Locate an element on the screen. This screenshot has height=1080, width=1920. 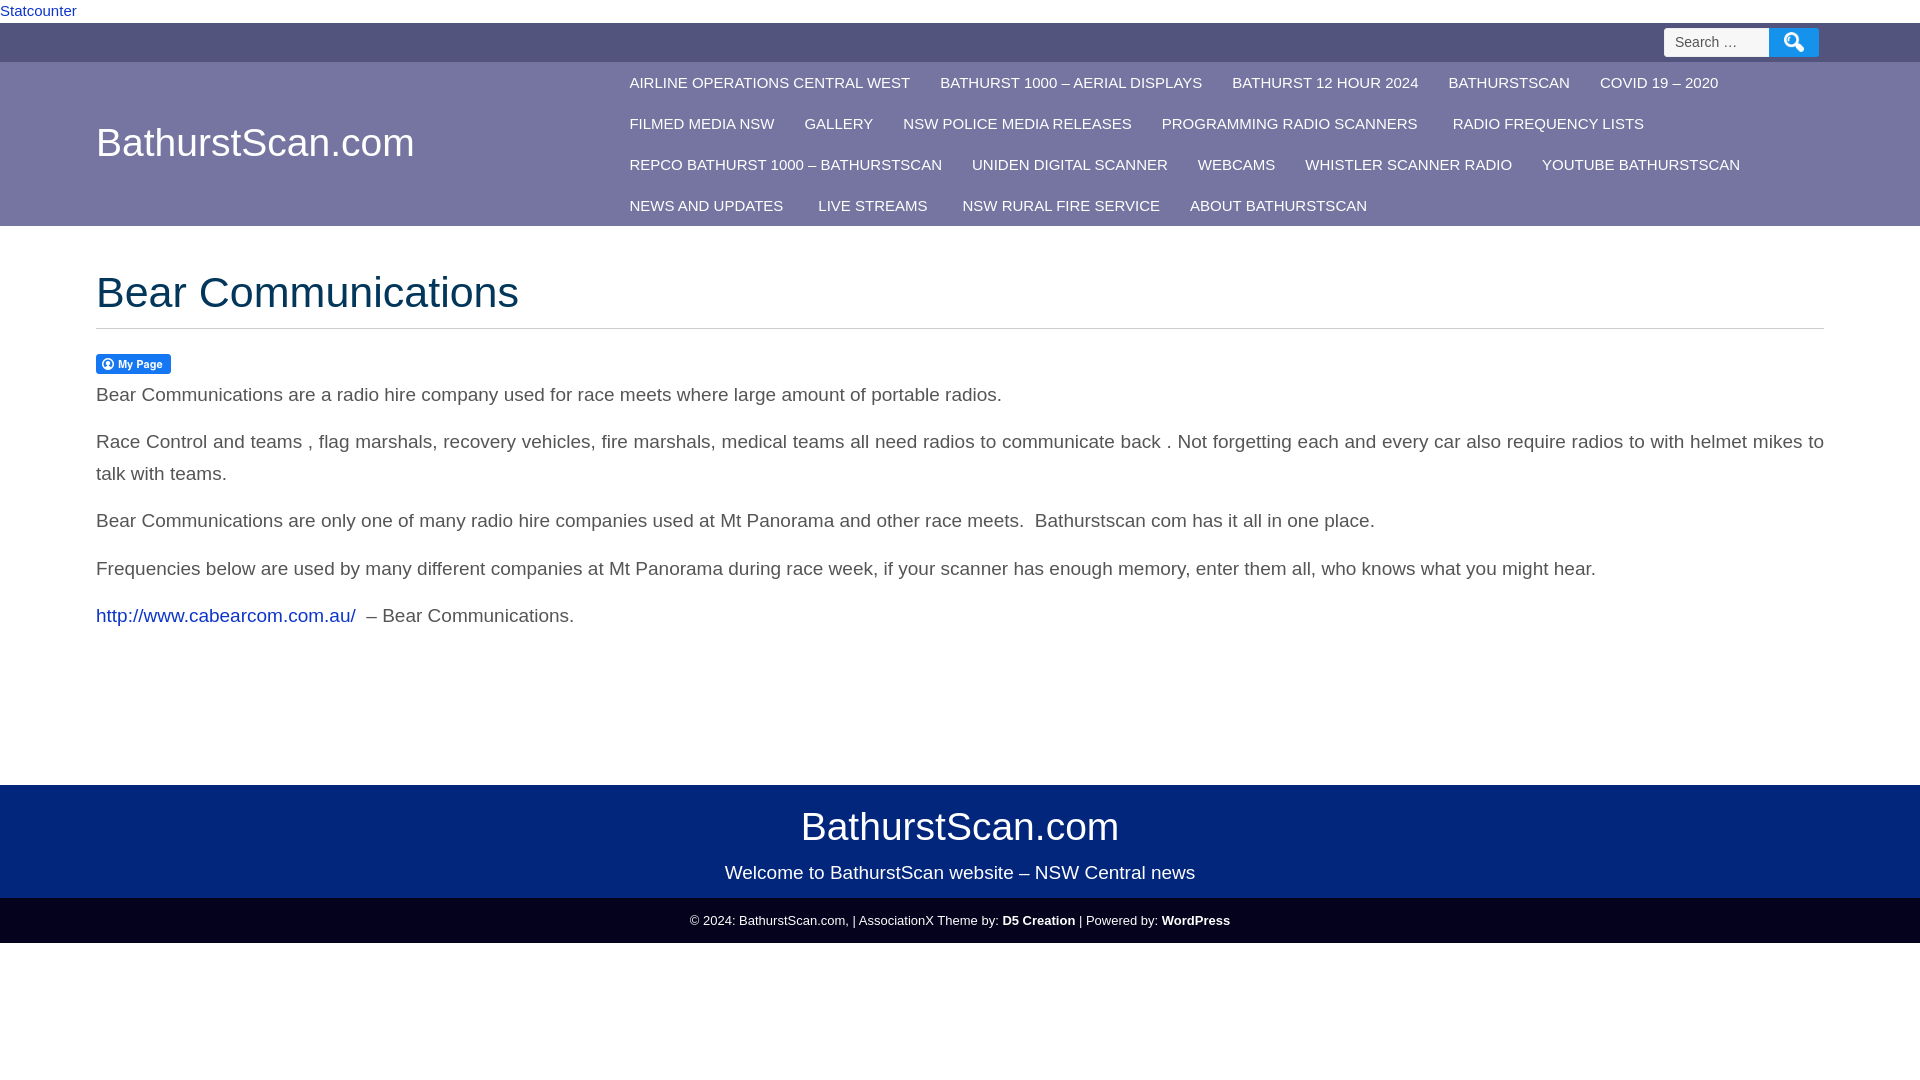
Search is located at coordinates (1793, 42).